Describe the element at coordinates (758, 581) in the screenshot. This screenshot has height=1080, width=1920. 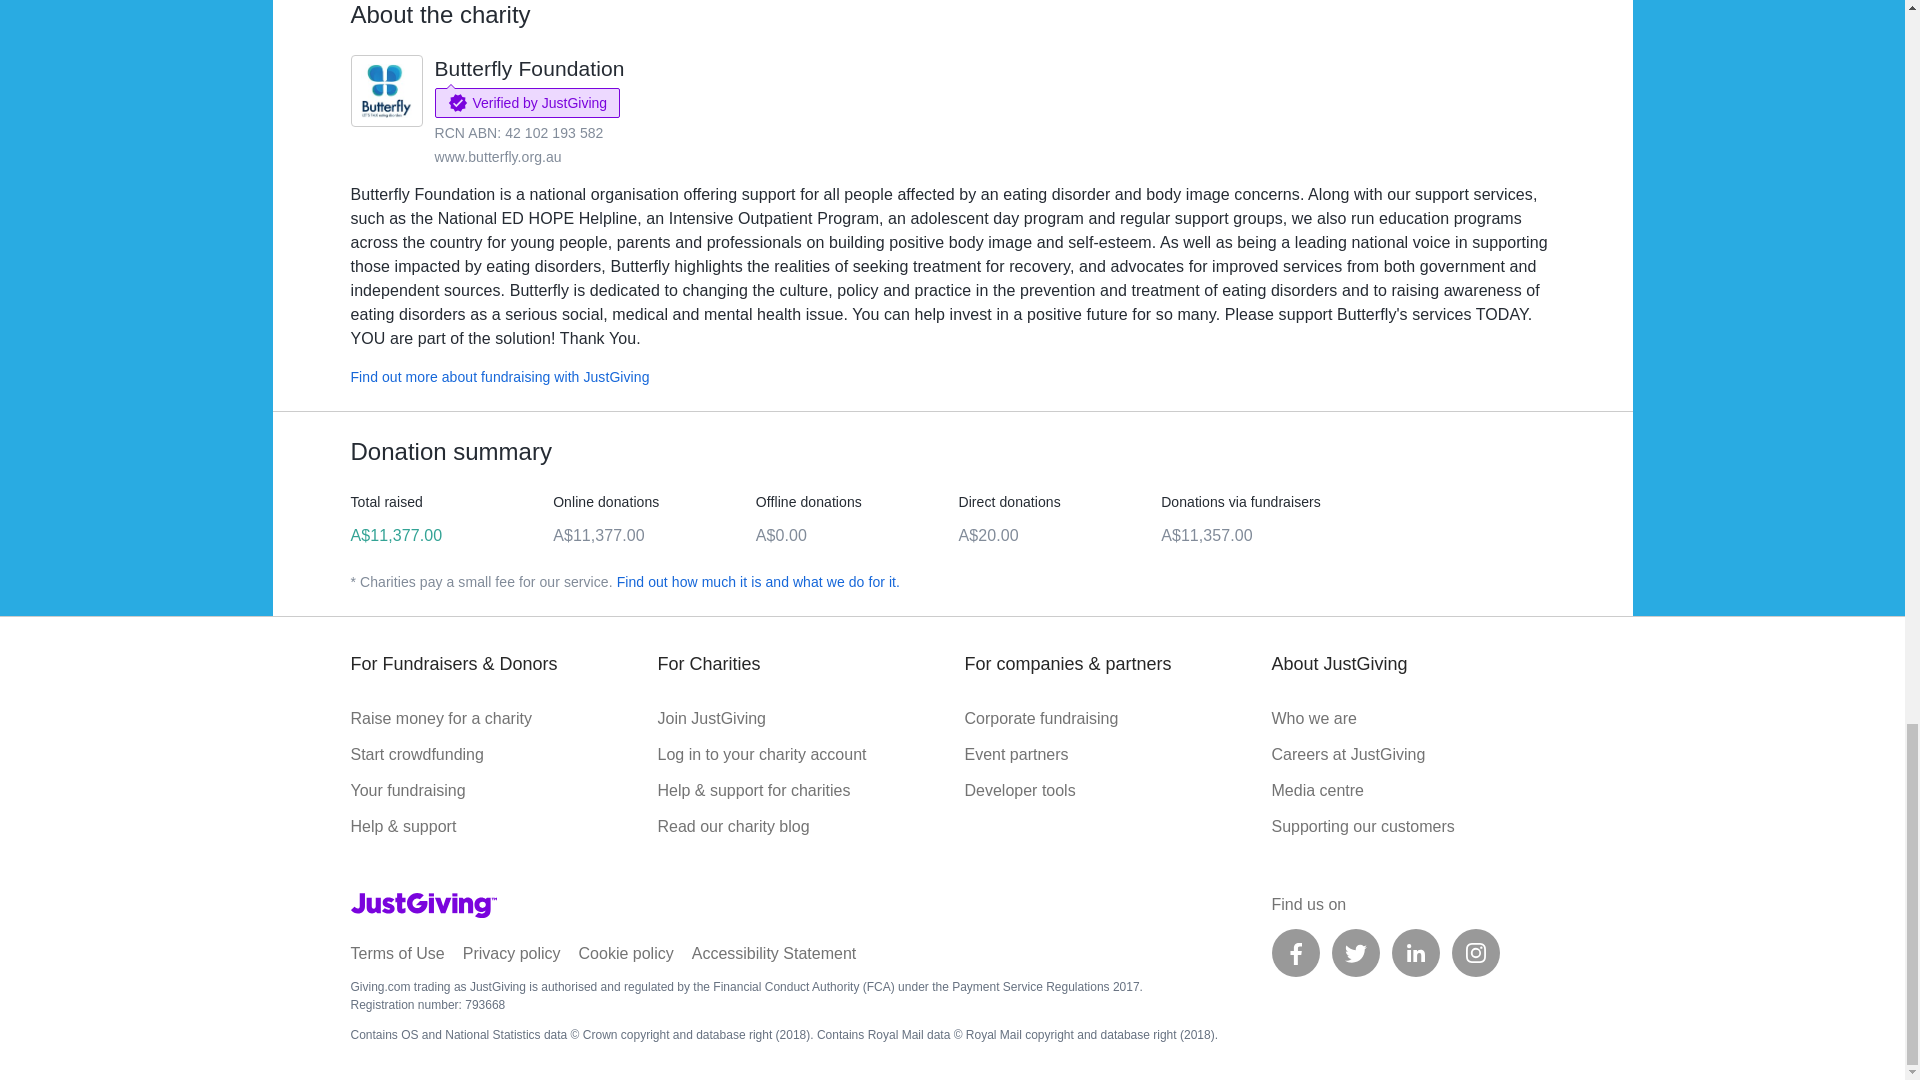
I see `Find out how much it is and what we do for it.` at that location.